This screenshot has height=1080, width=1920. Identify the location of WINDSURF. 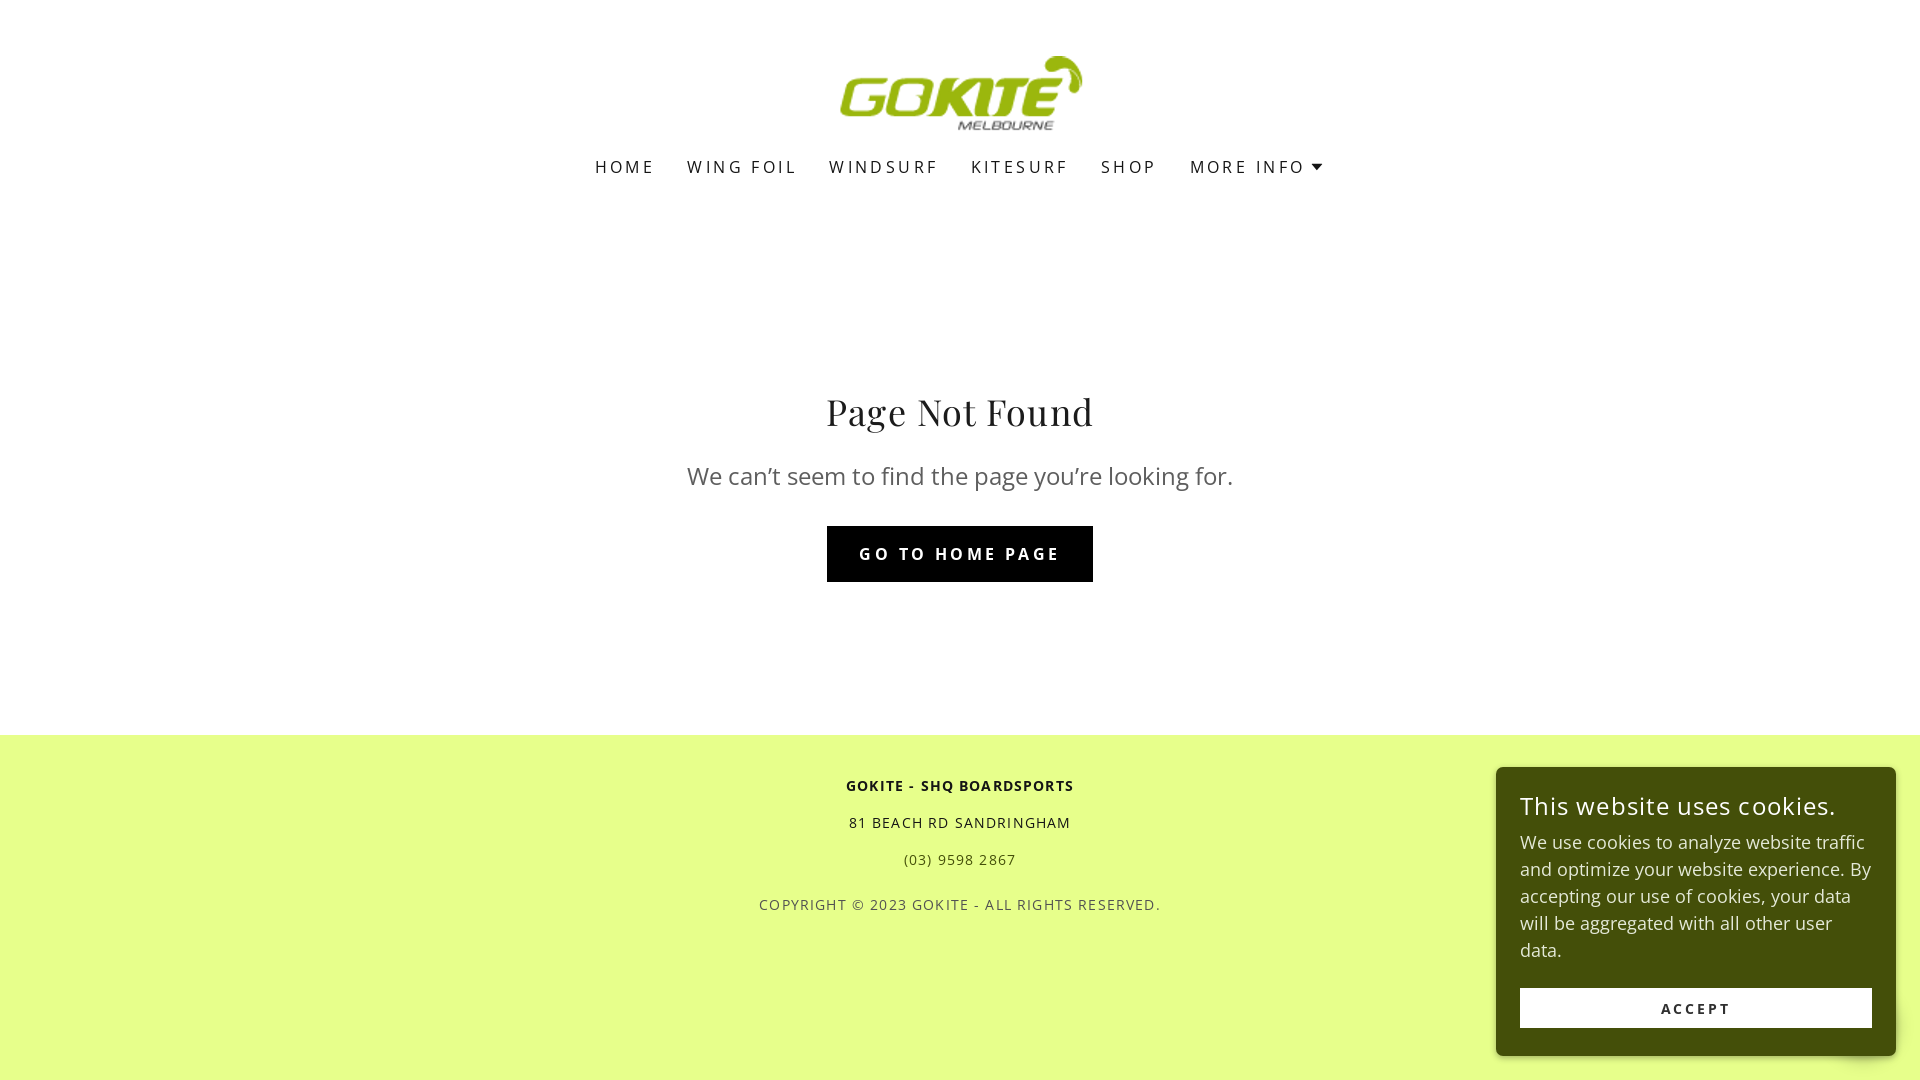
(884, 167).